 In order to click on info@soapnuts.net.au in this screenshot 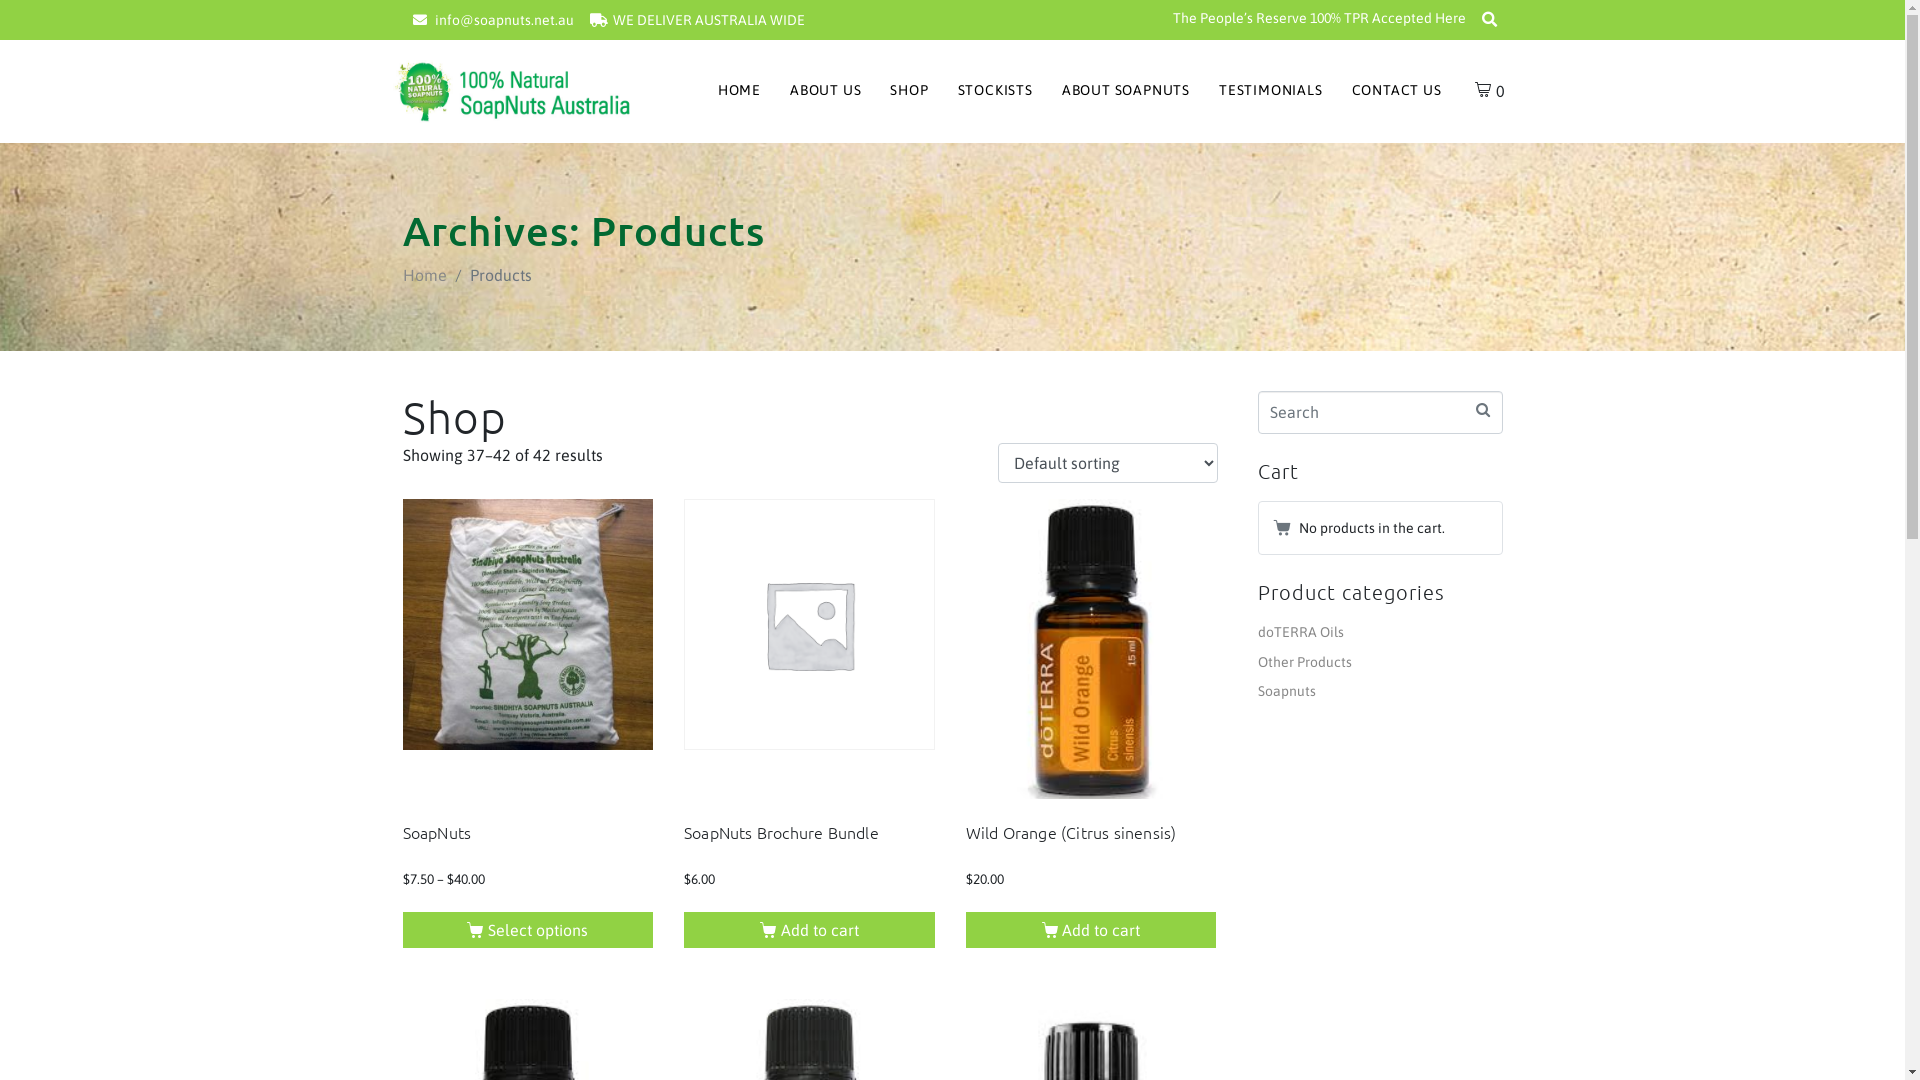, I will do `click(493, 20)`.